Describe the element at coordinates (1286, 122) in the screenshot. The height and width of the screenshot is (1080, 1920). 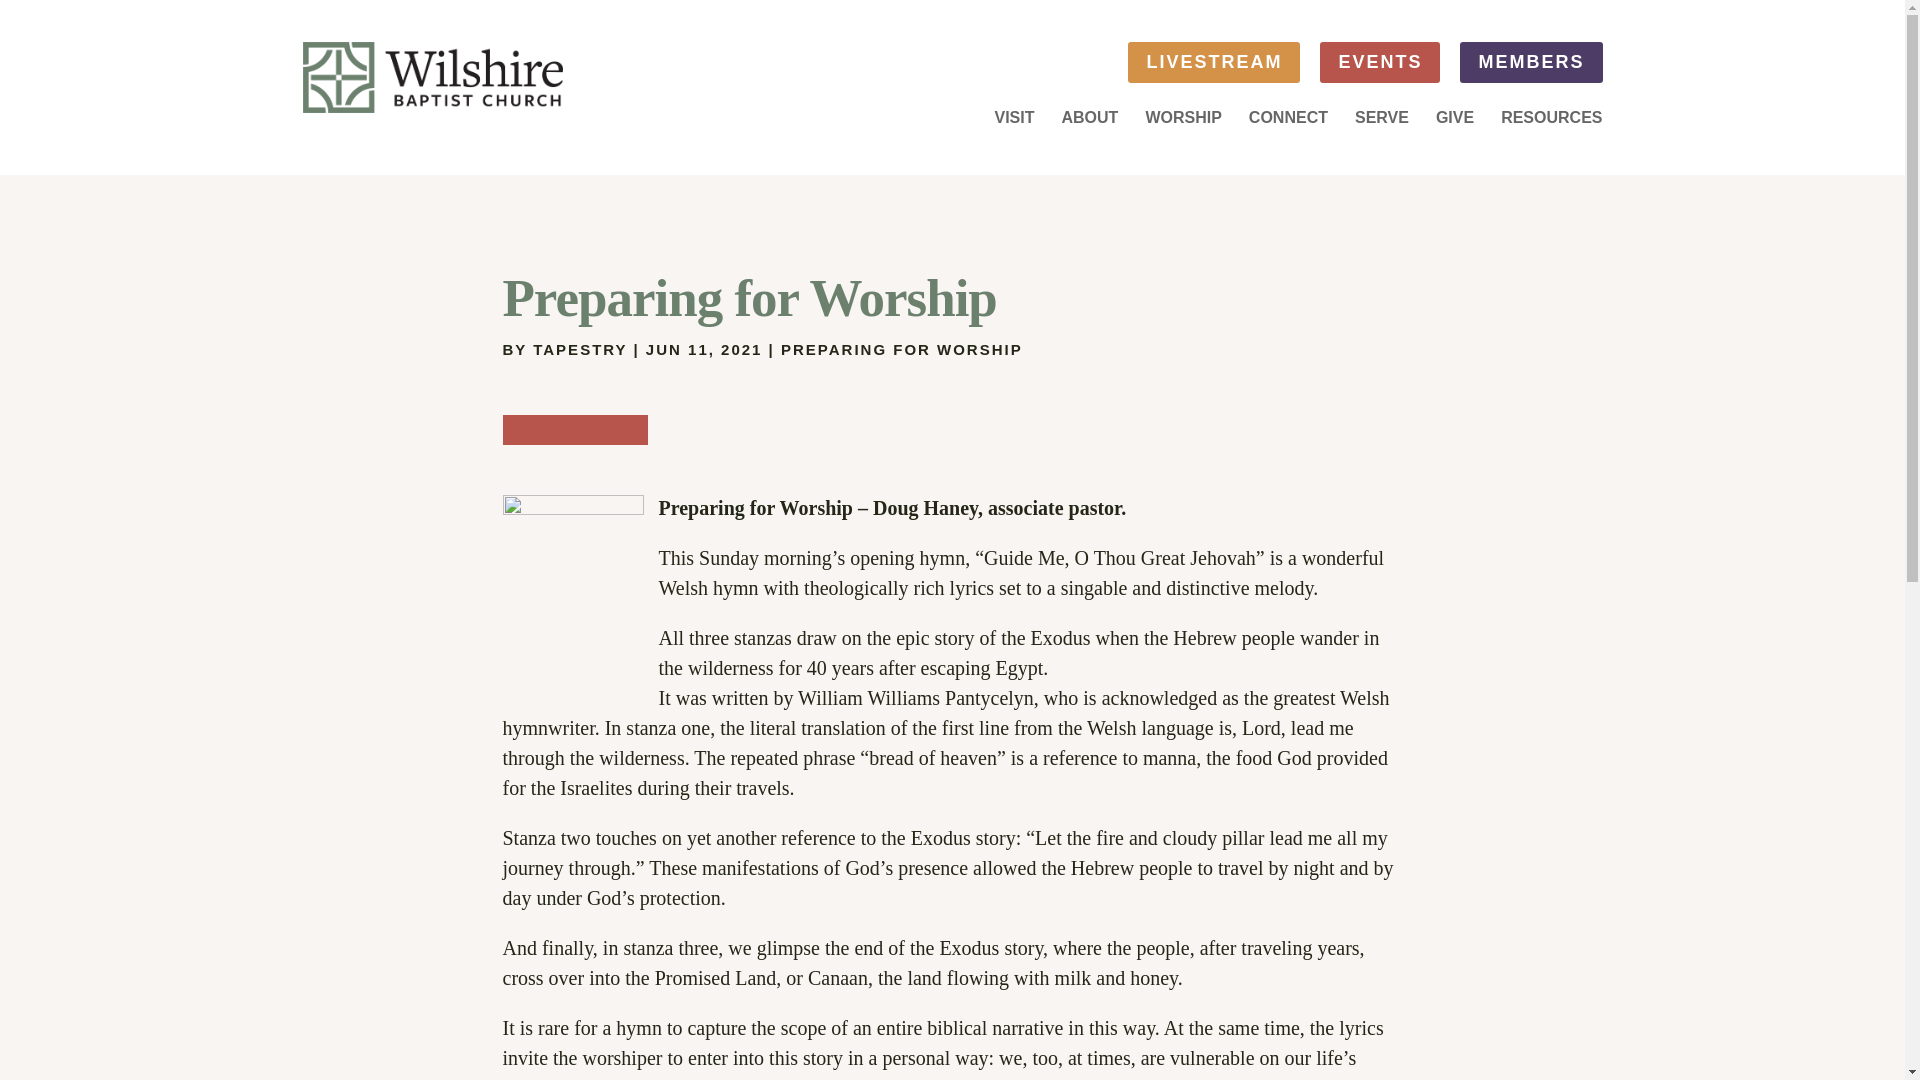
I see `CONNECT` at that location.